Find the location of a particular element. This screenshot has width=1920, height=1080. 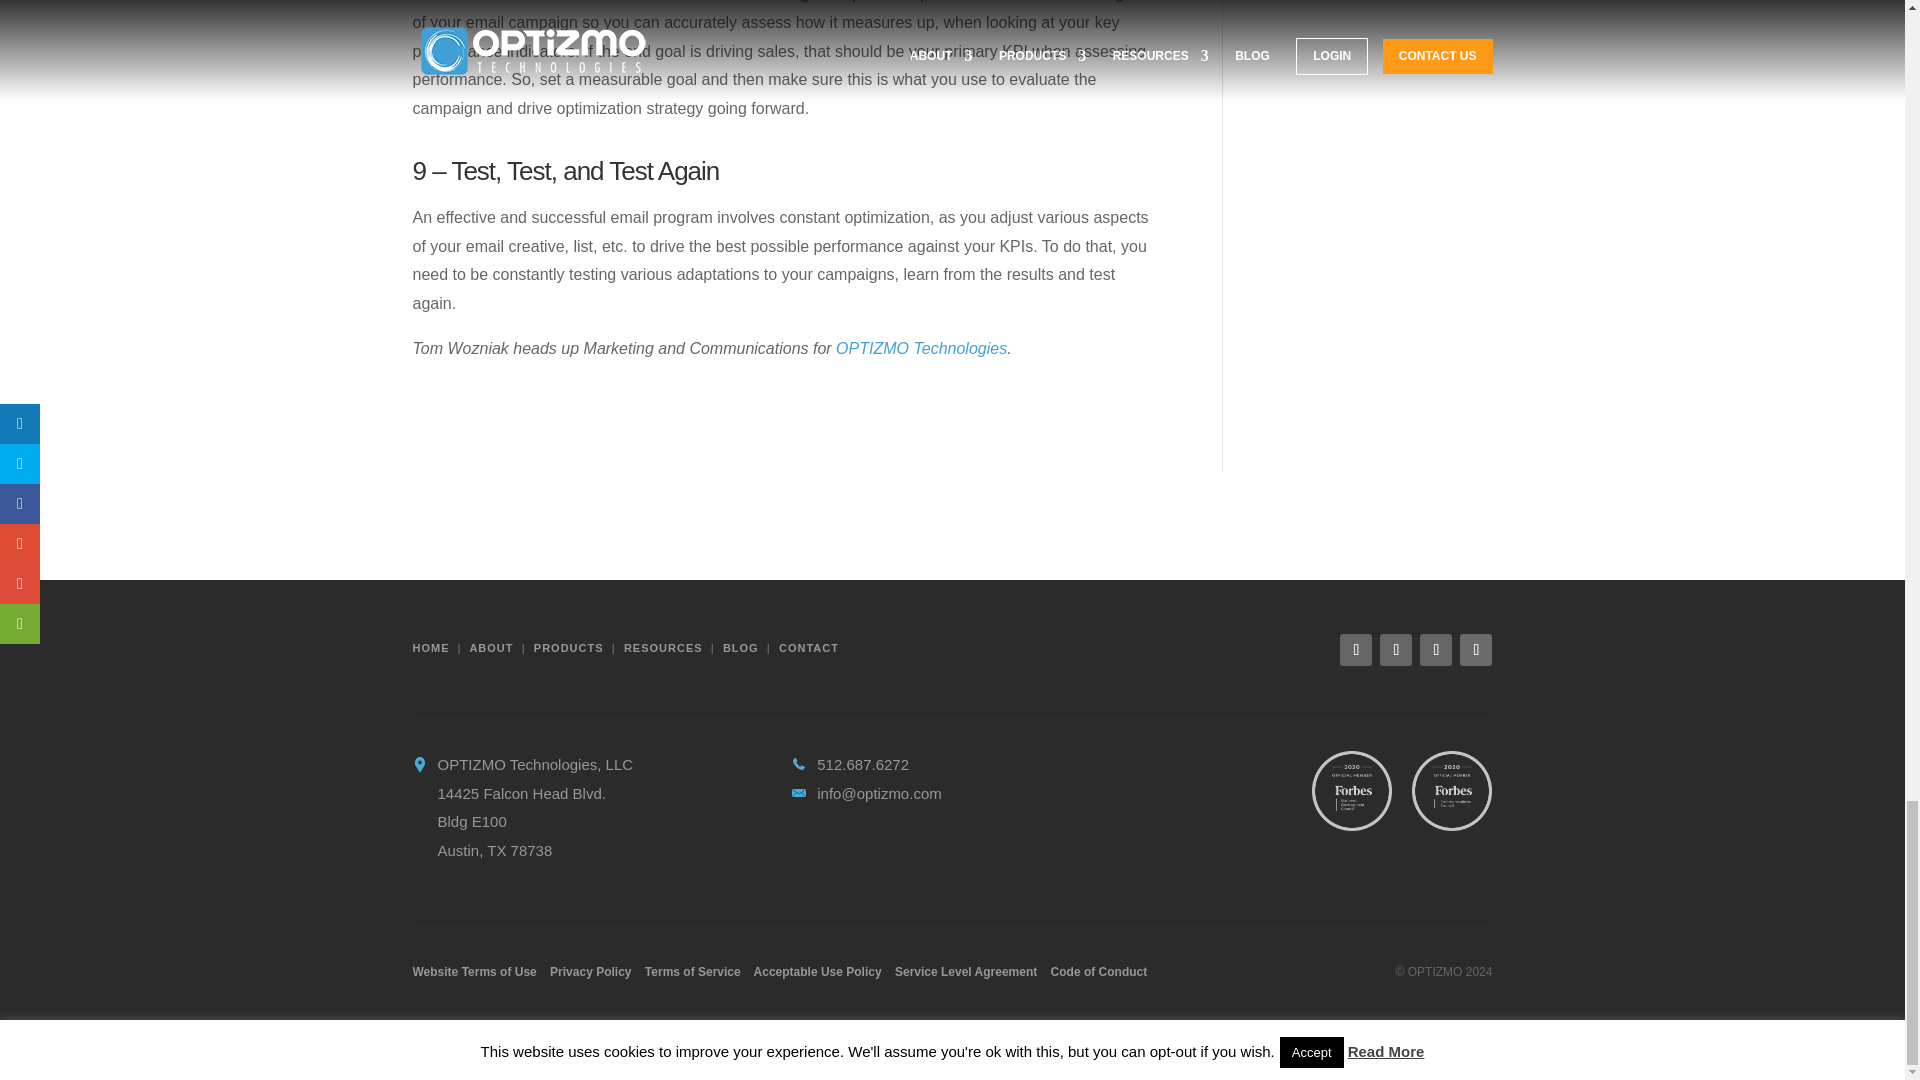

Follow on Youtube is located at coordinates (1475, 650).